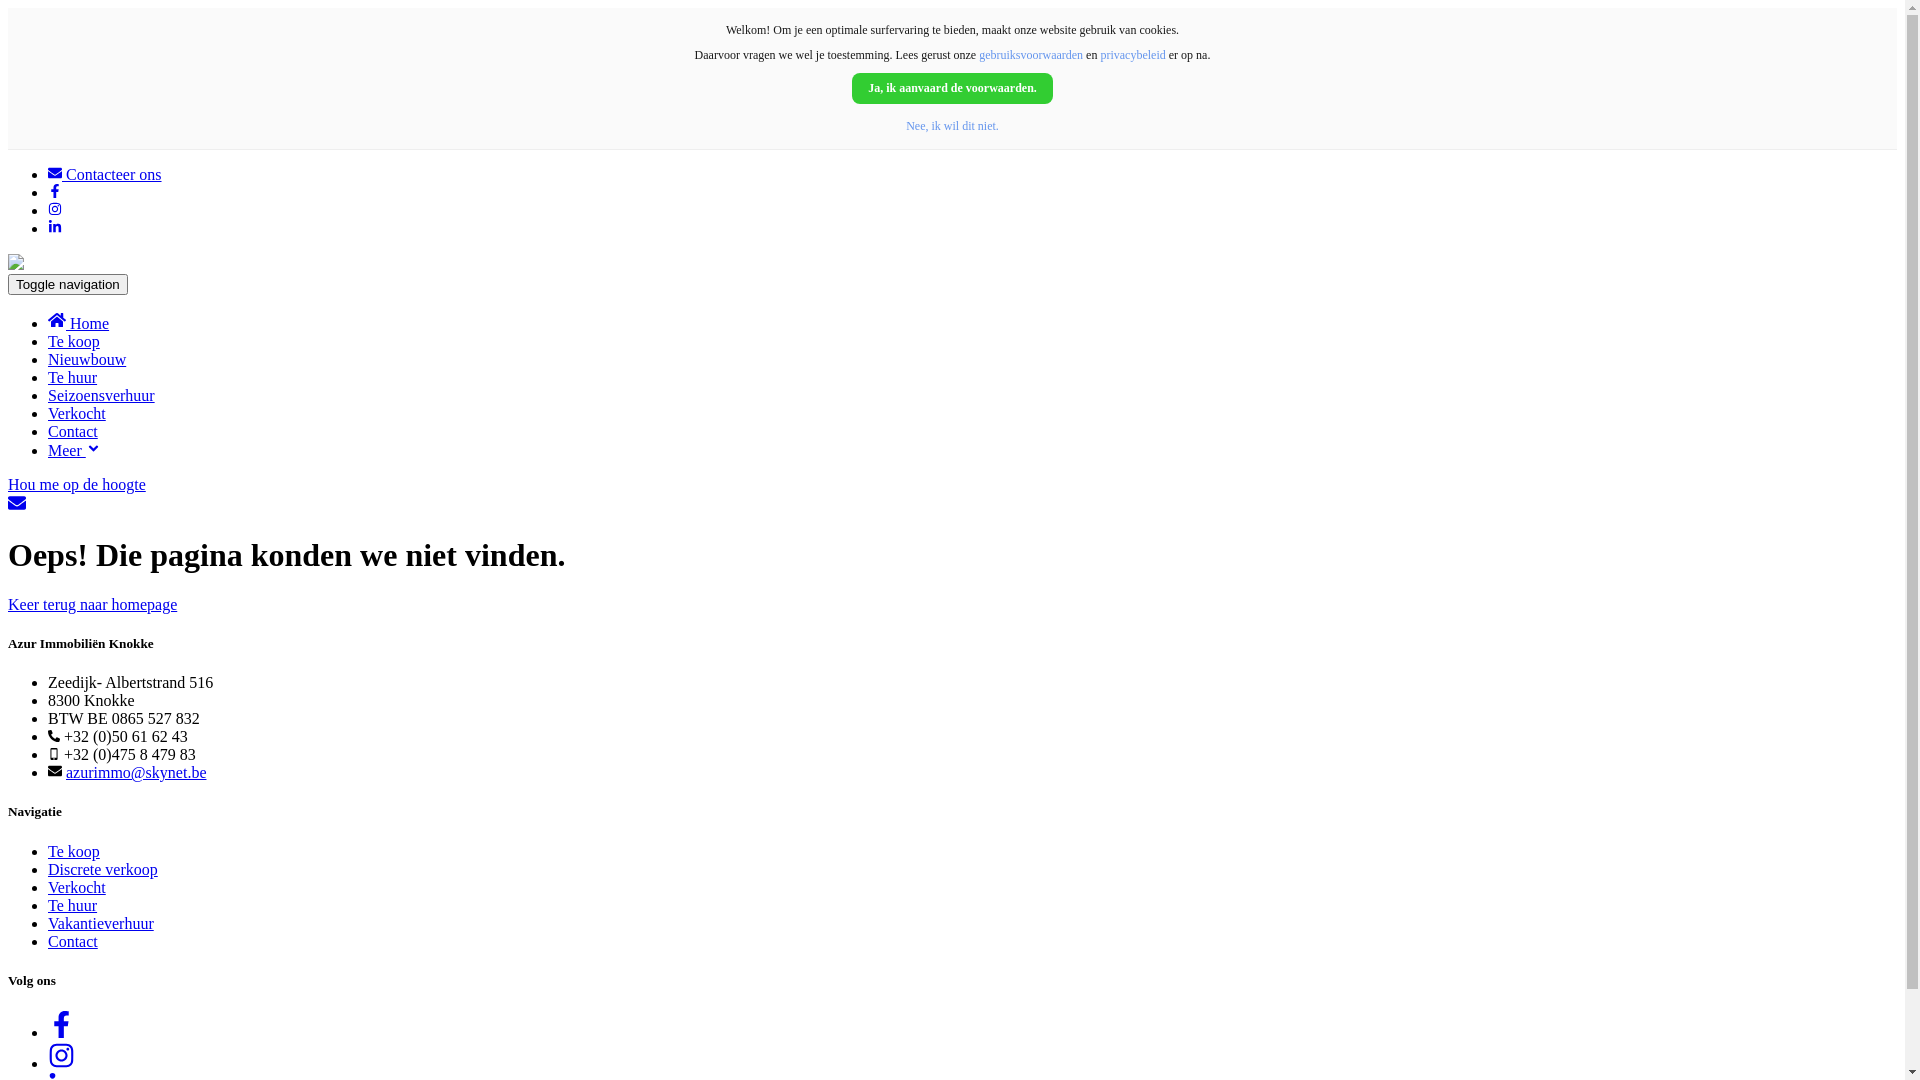  I want to click on Verkocht, so click(77, 888).